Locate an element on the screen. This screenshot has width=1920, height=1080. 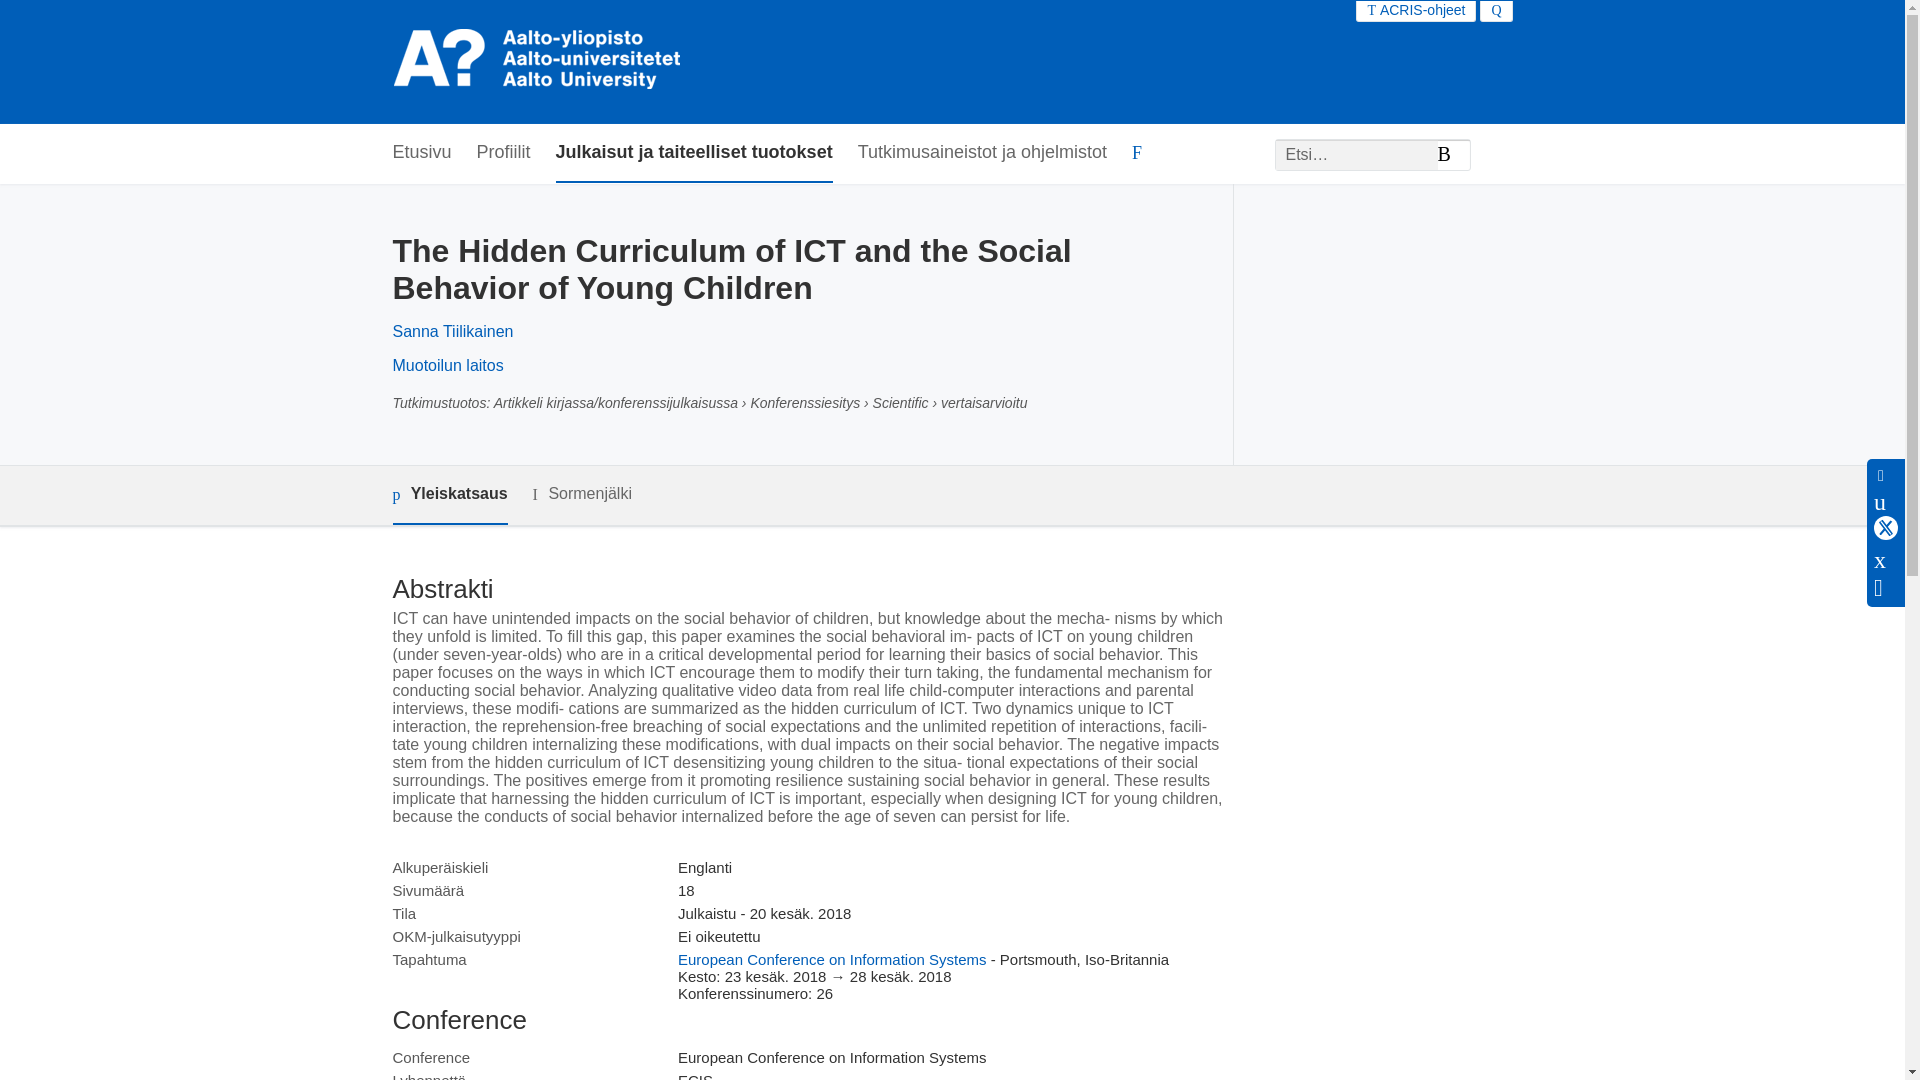
Etusivu is located at coordinates (421, 153).